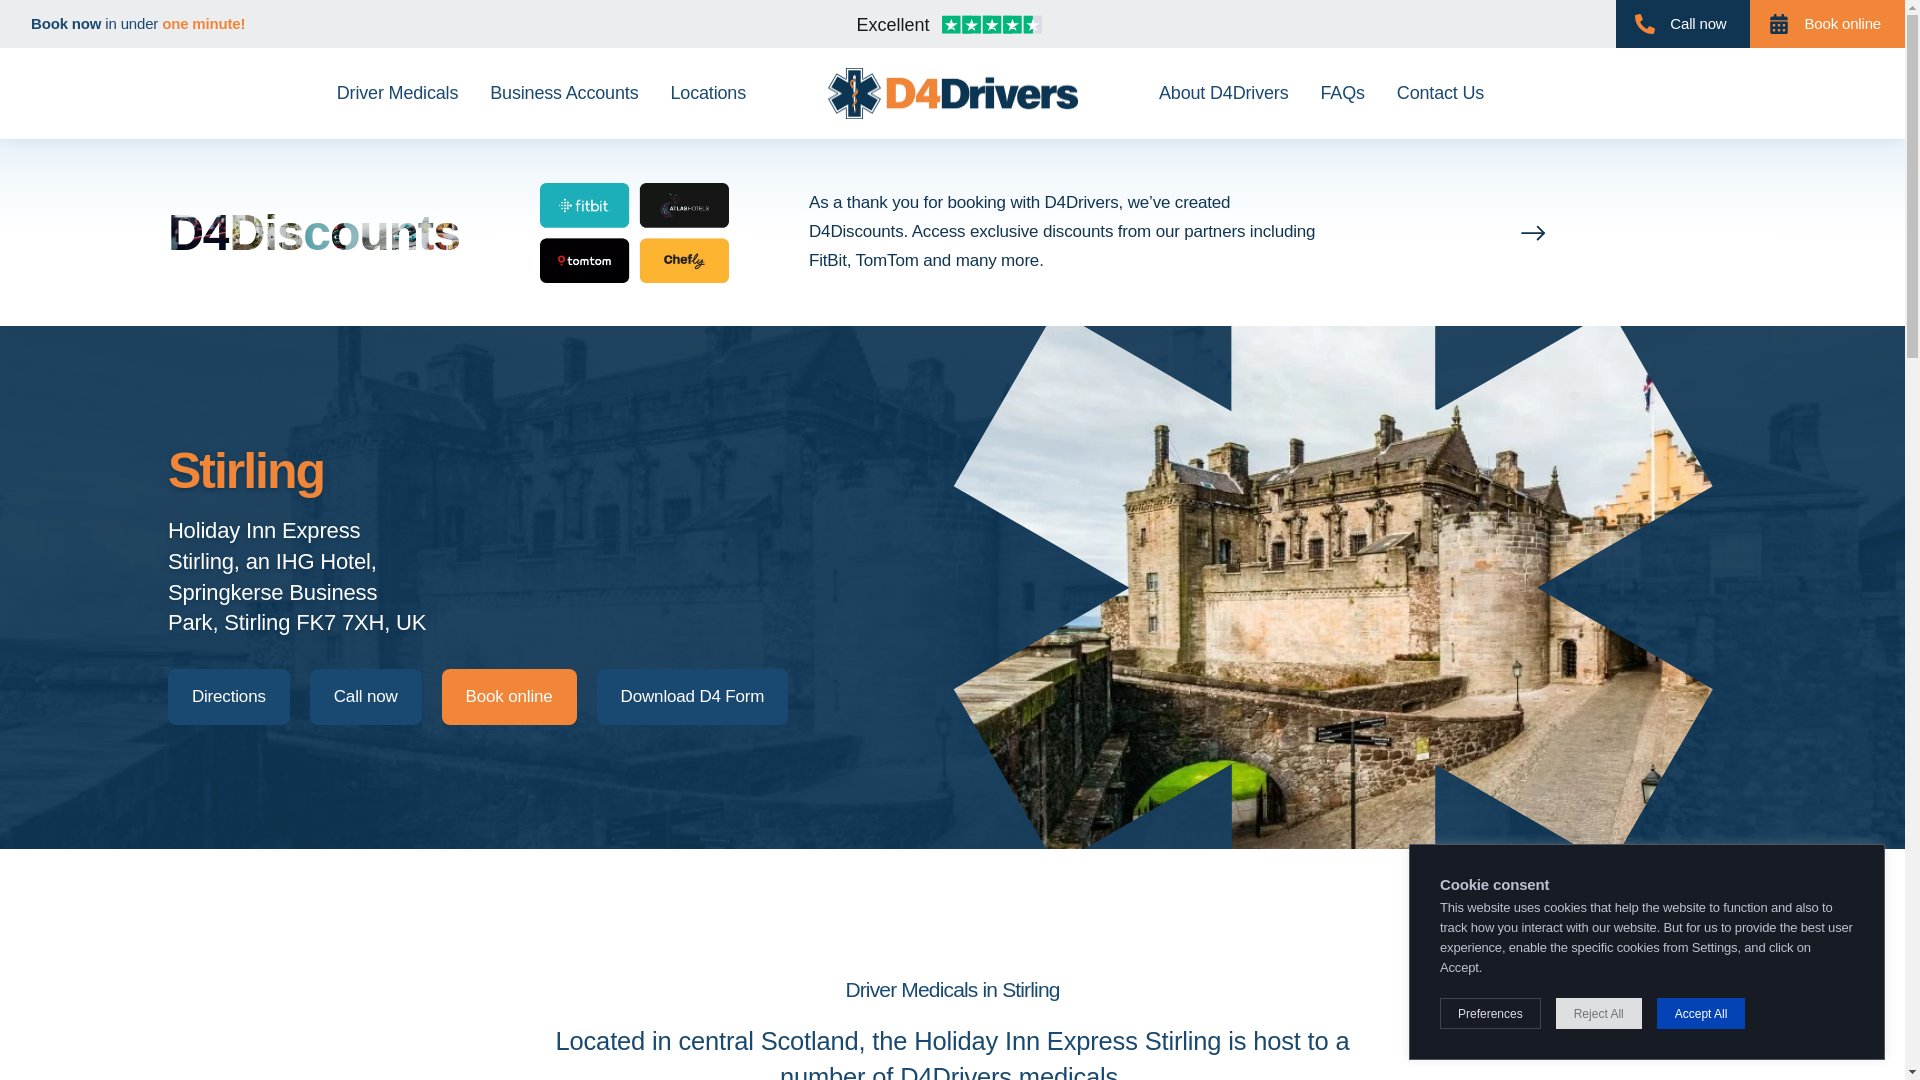  Describe the element at coordinates (66, 24) in the screenshot. I see `Book now` at that location.